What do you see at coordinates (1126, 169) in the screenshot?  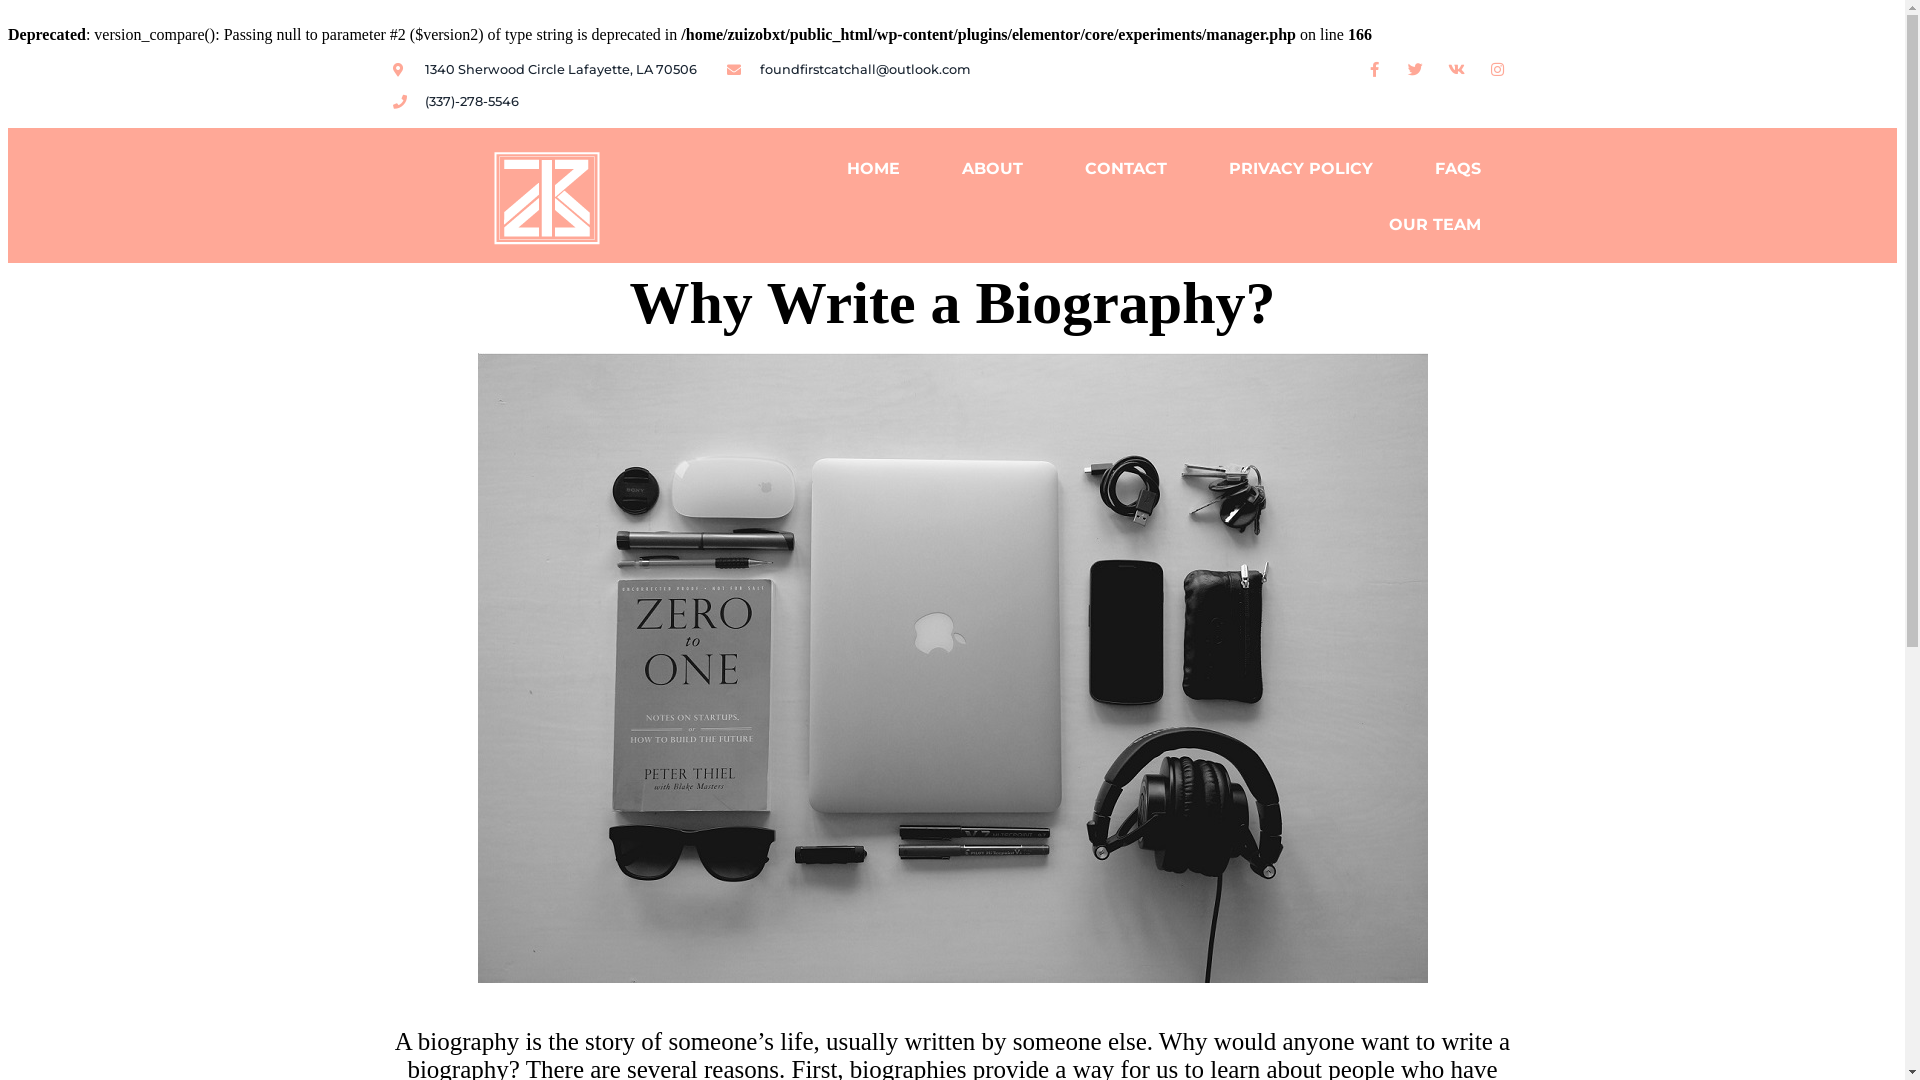 I see `CONTACT` at bounding box center [1126, 169].